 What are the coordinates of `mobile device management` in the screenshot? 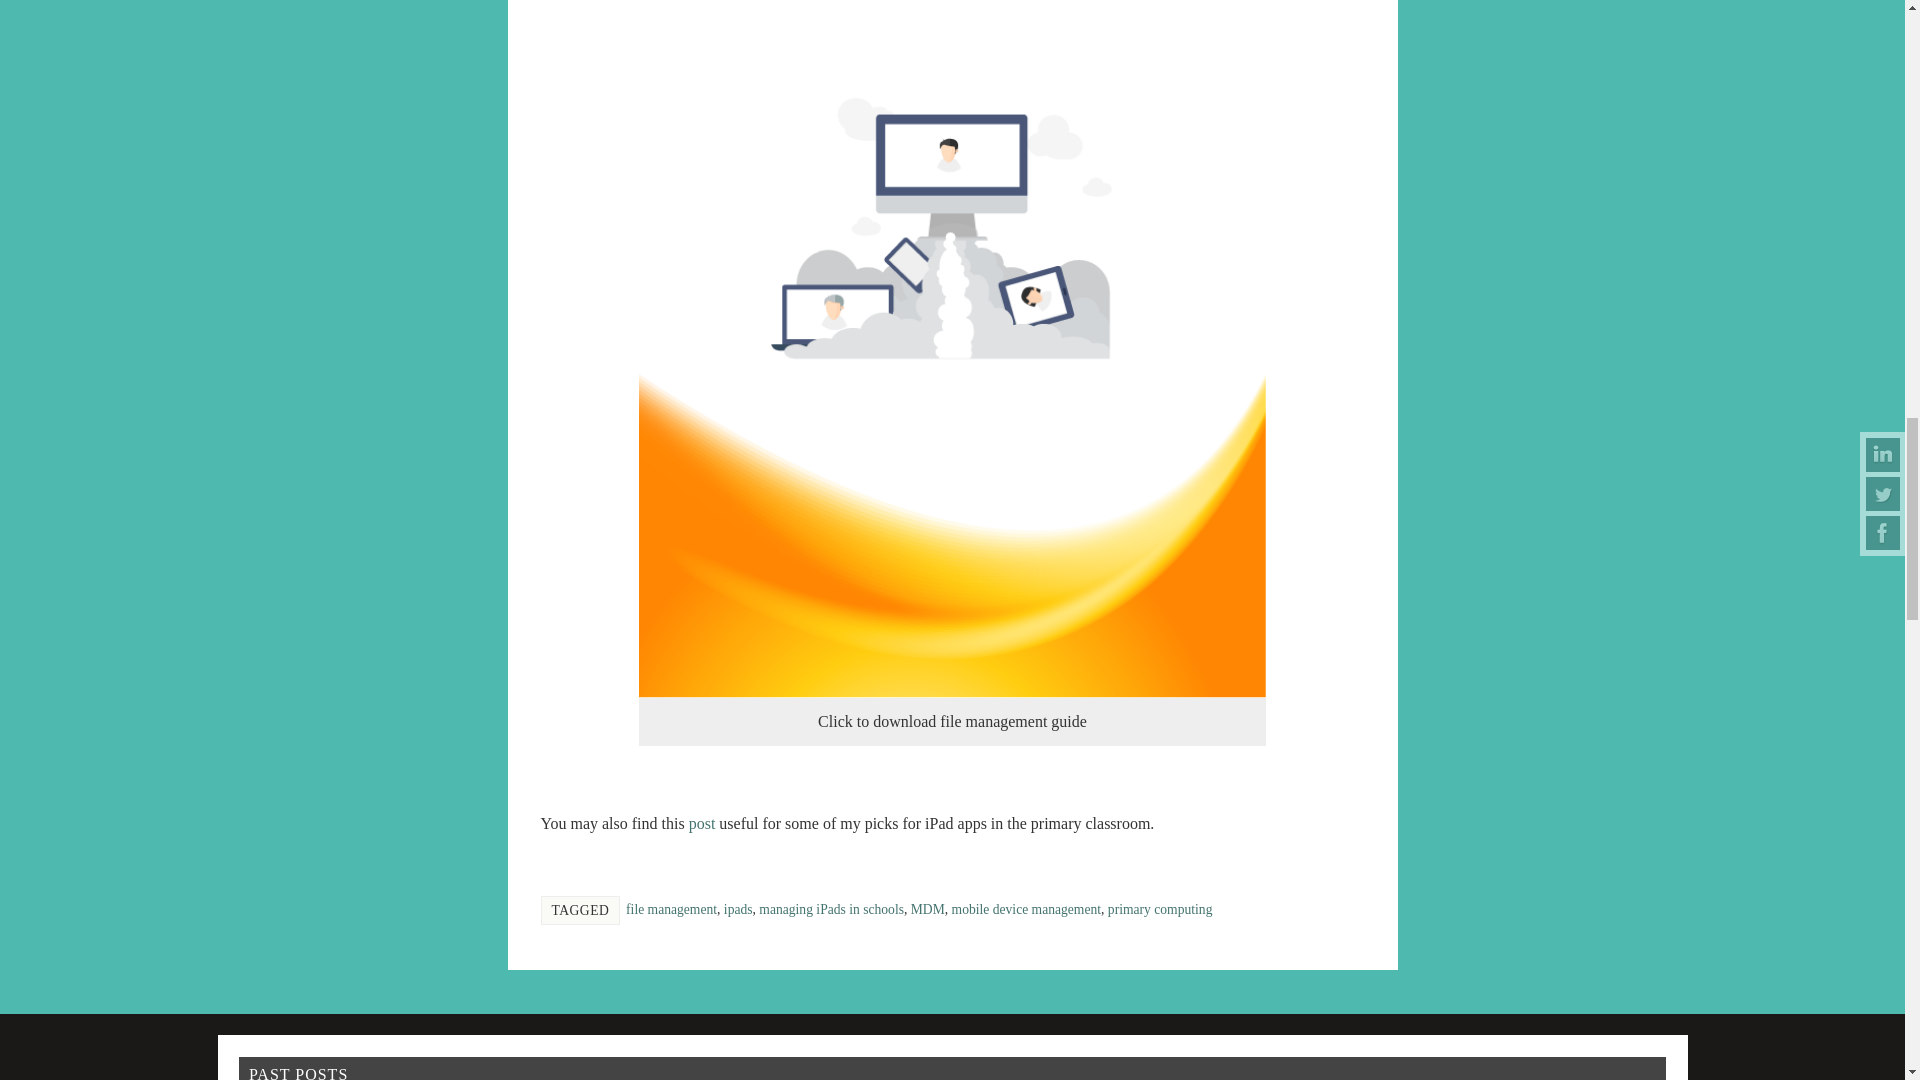 It's located at (1026, 908).